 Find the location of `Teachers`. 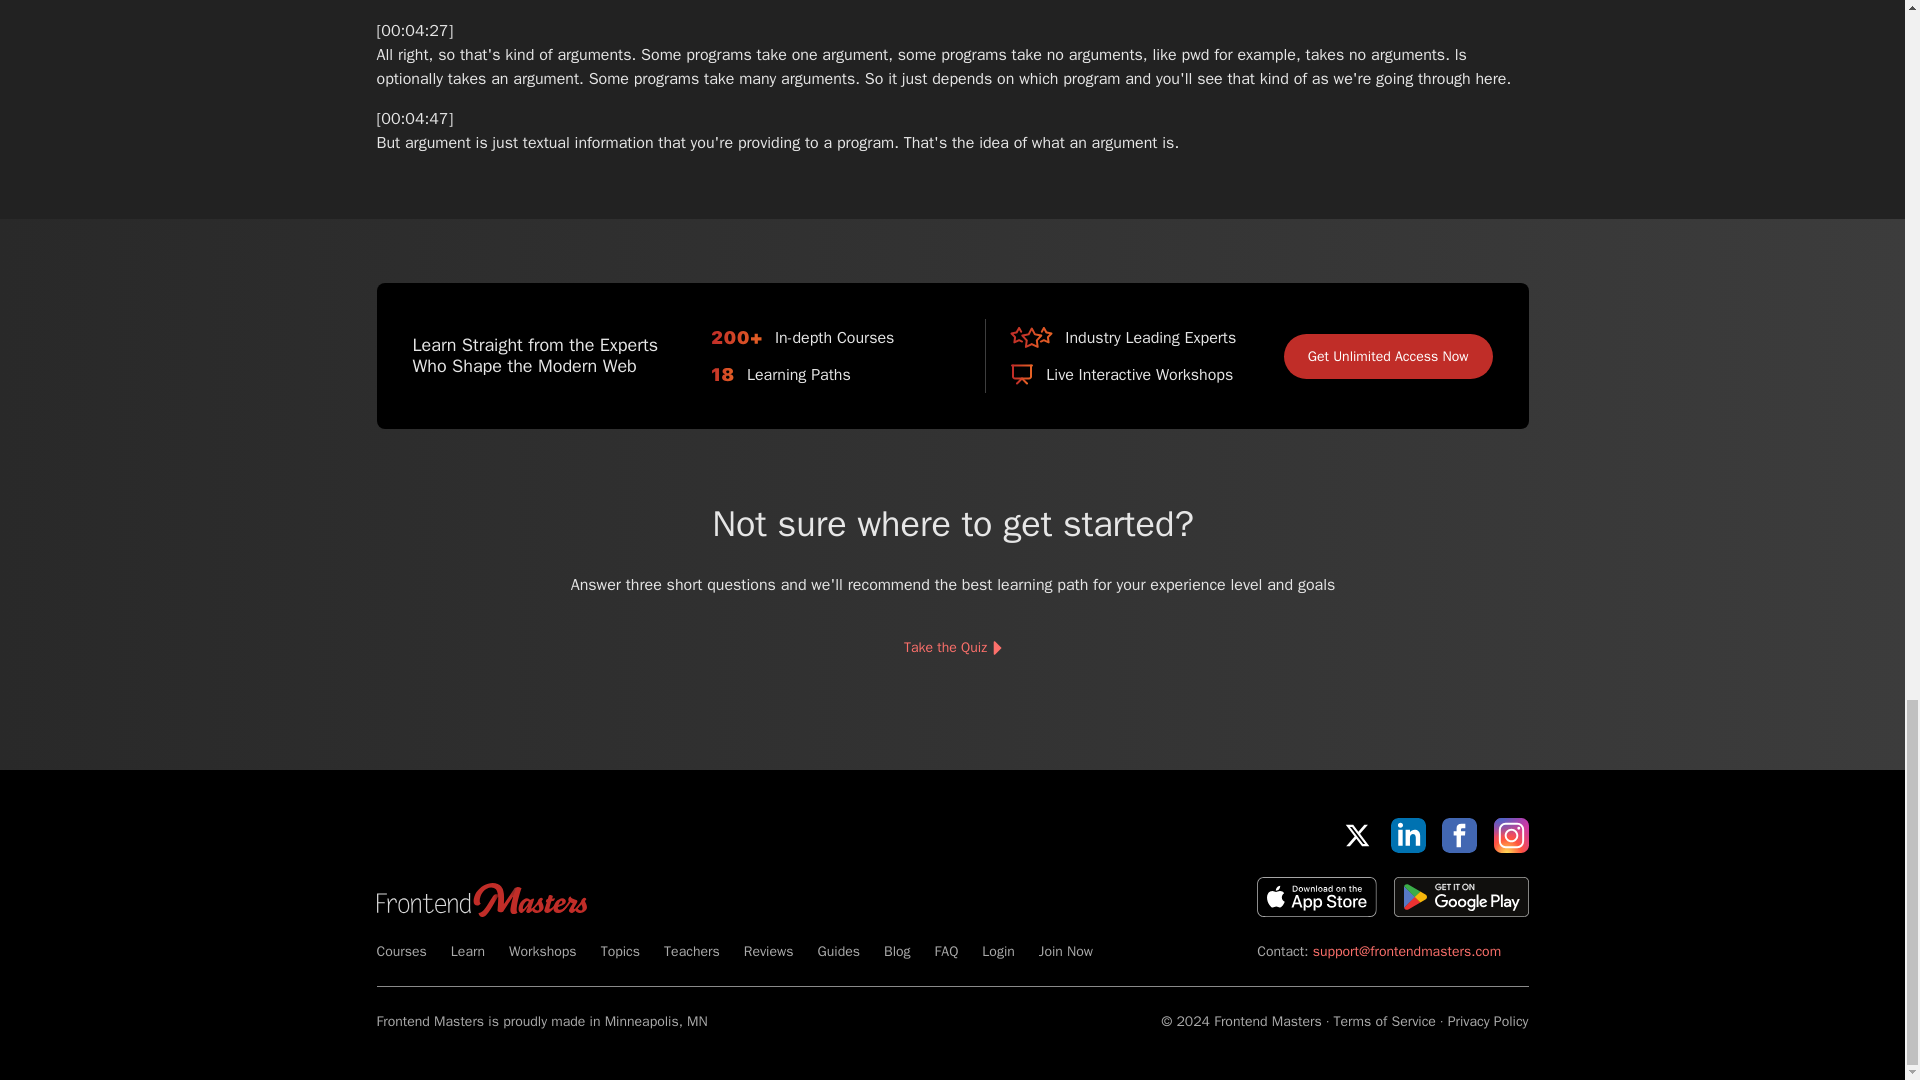

Teachers is located at coordinates (692, 951).